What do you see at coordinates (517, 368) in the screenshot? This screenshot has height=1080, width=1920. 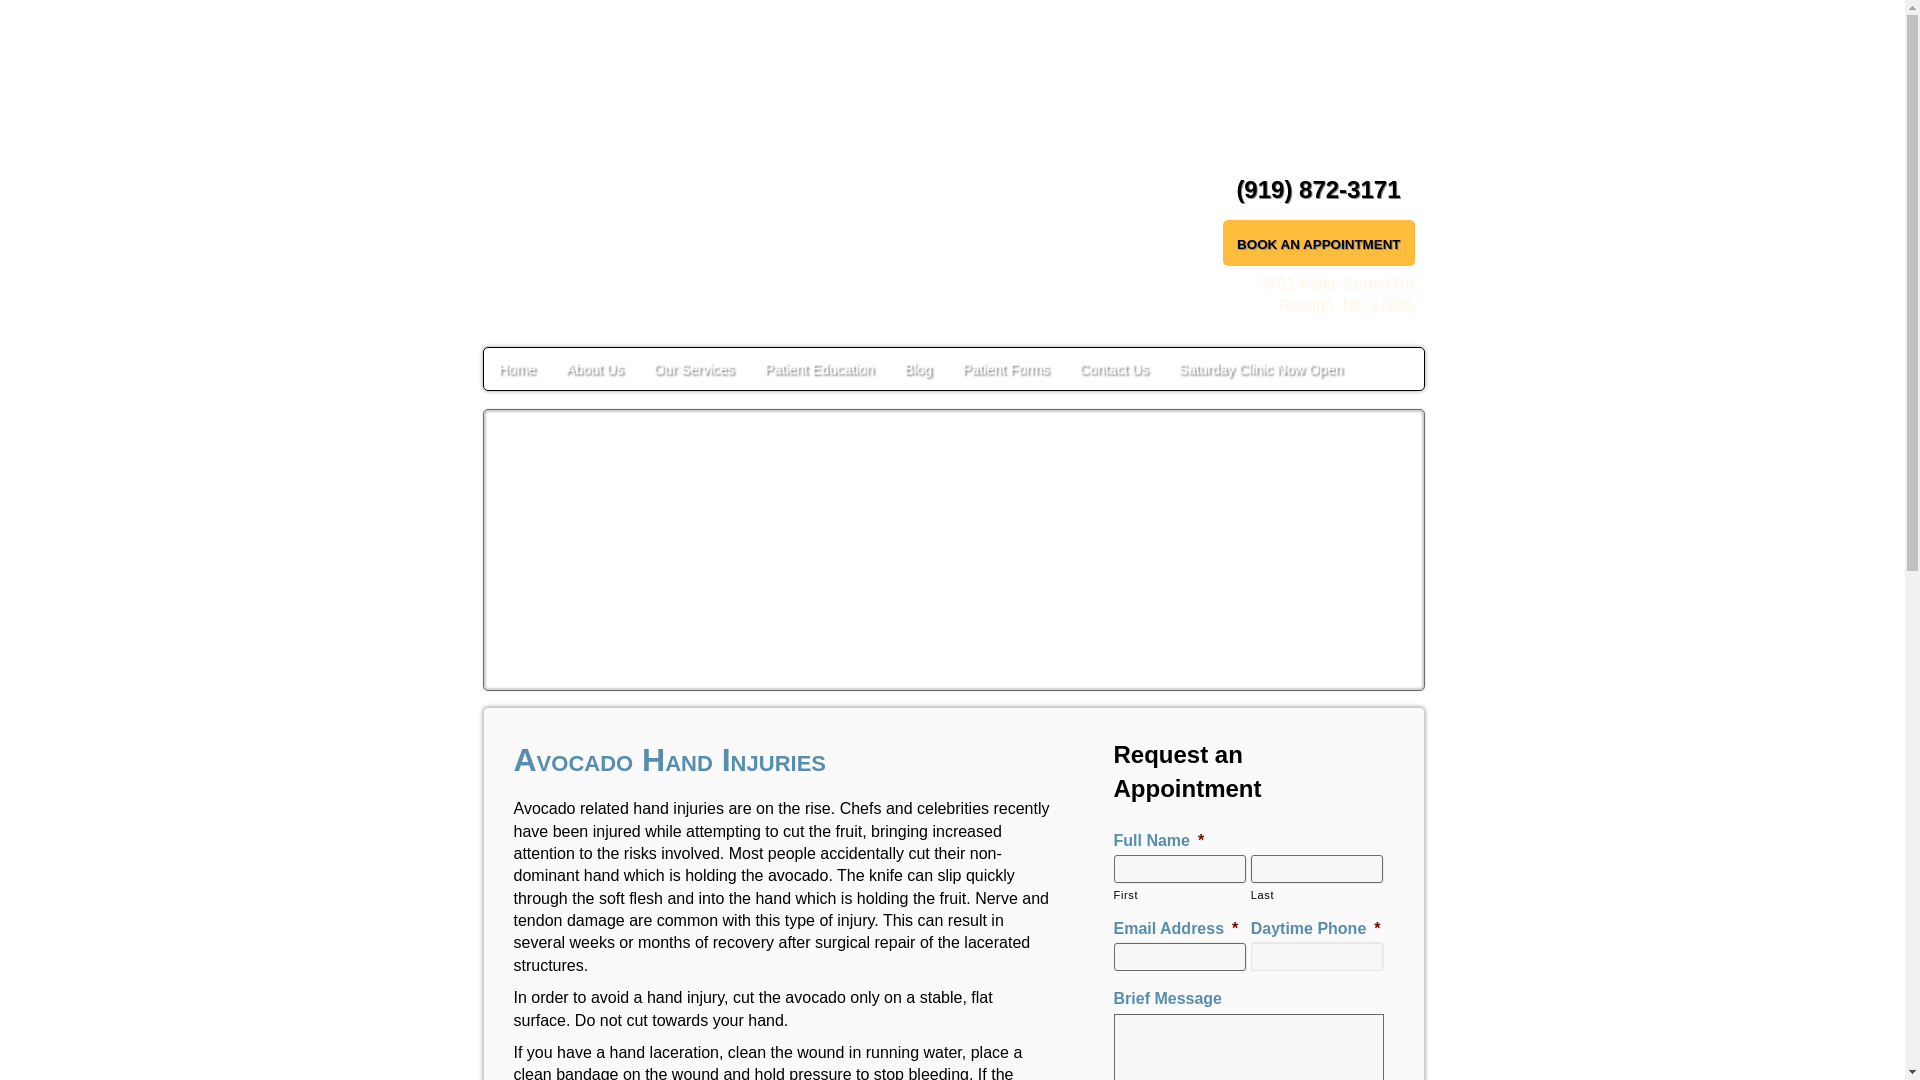 I see `Home` at bounding box center [517, 368].